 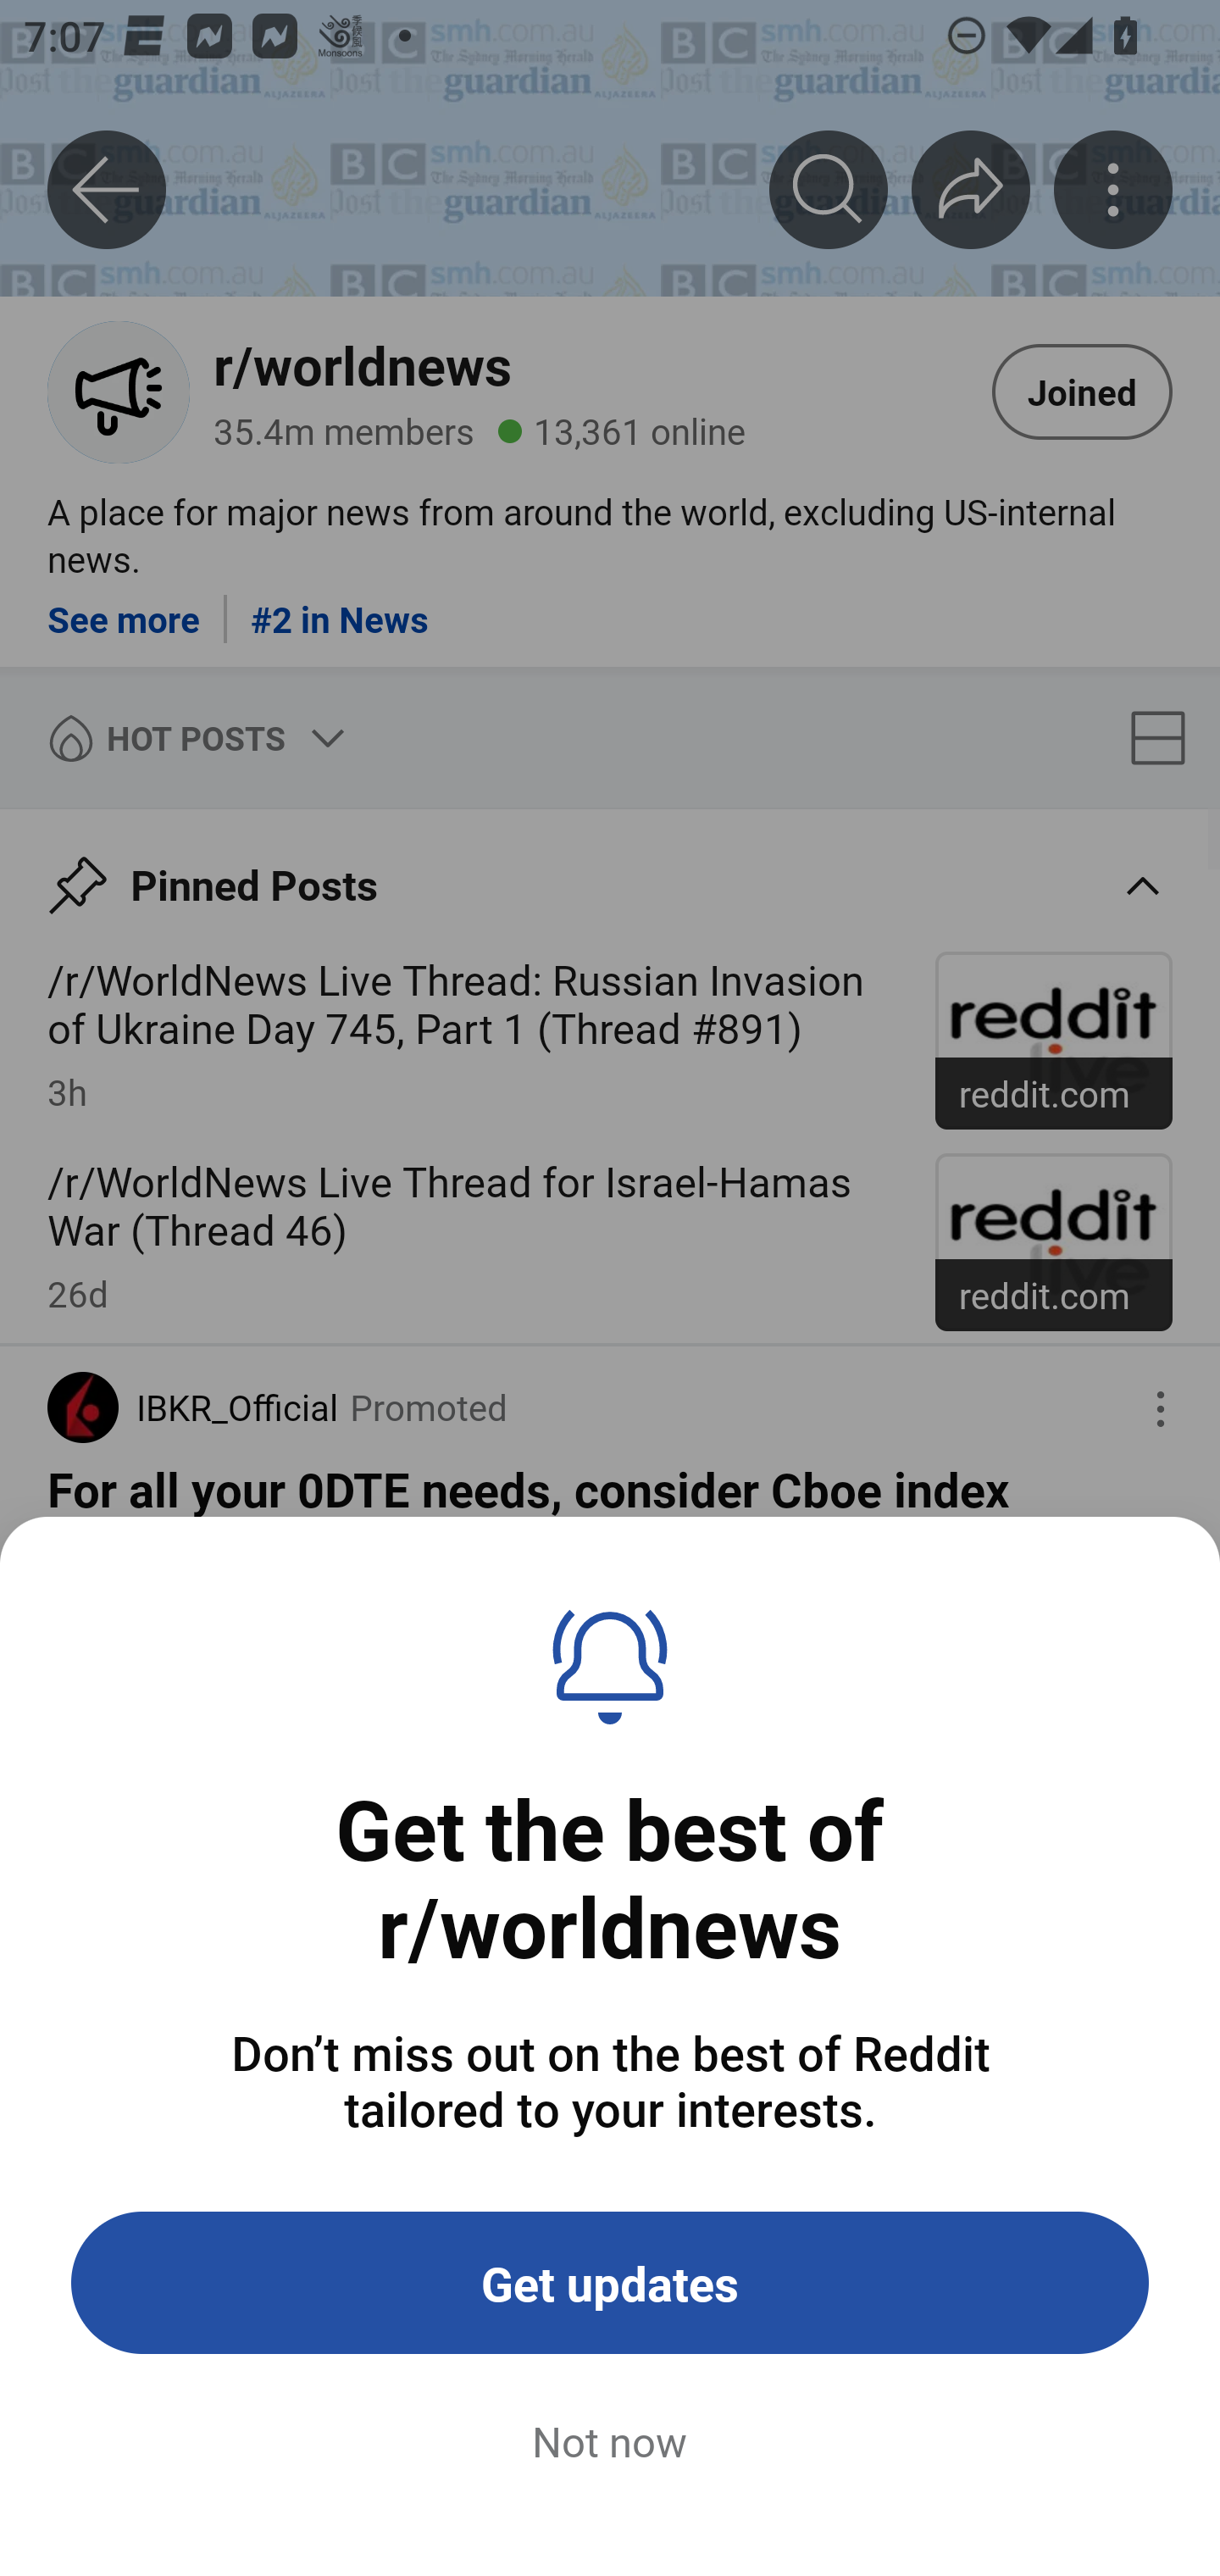 I want to click on Get updates, so click(x=610, y=2283).